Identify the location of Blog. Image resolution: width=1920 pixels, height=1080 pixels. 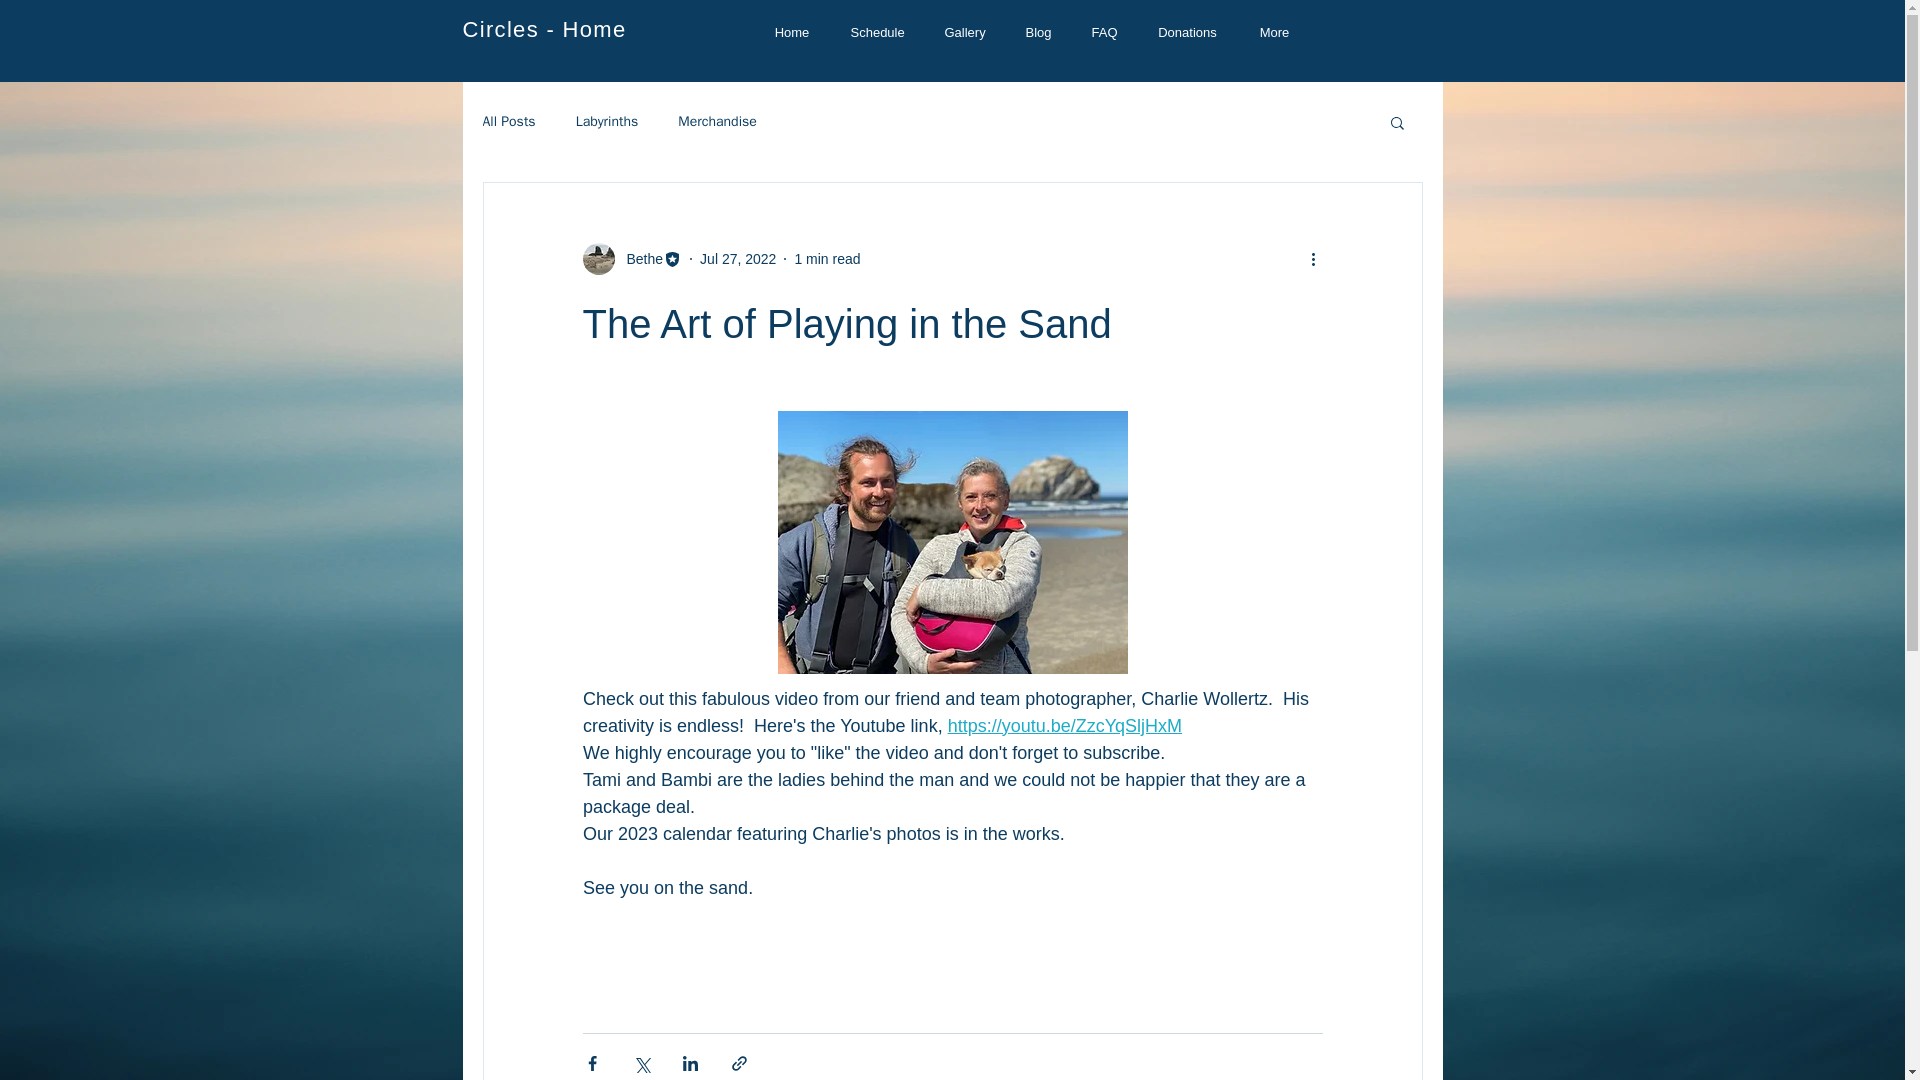
(1038, 32).